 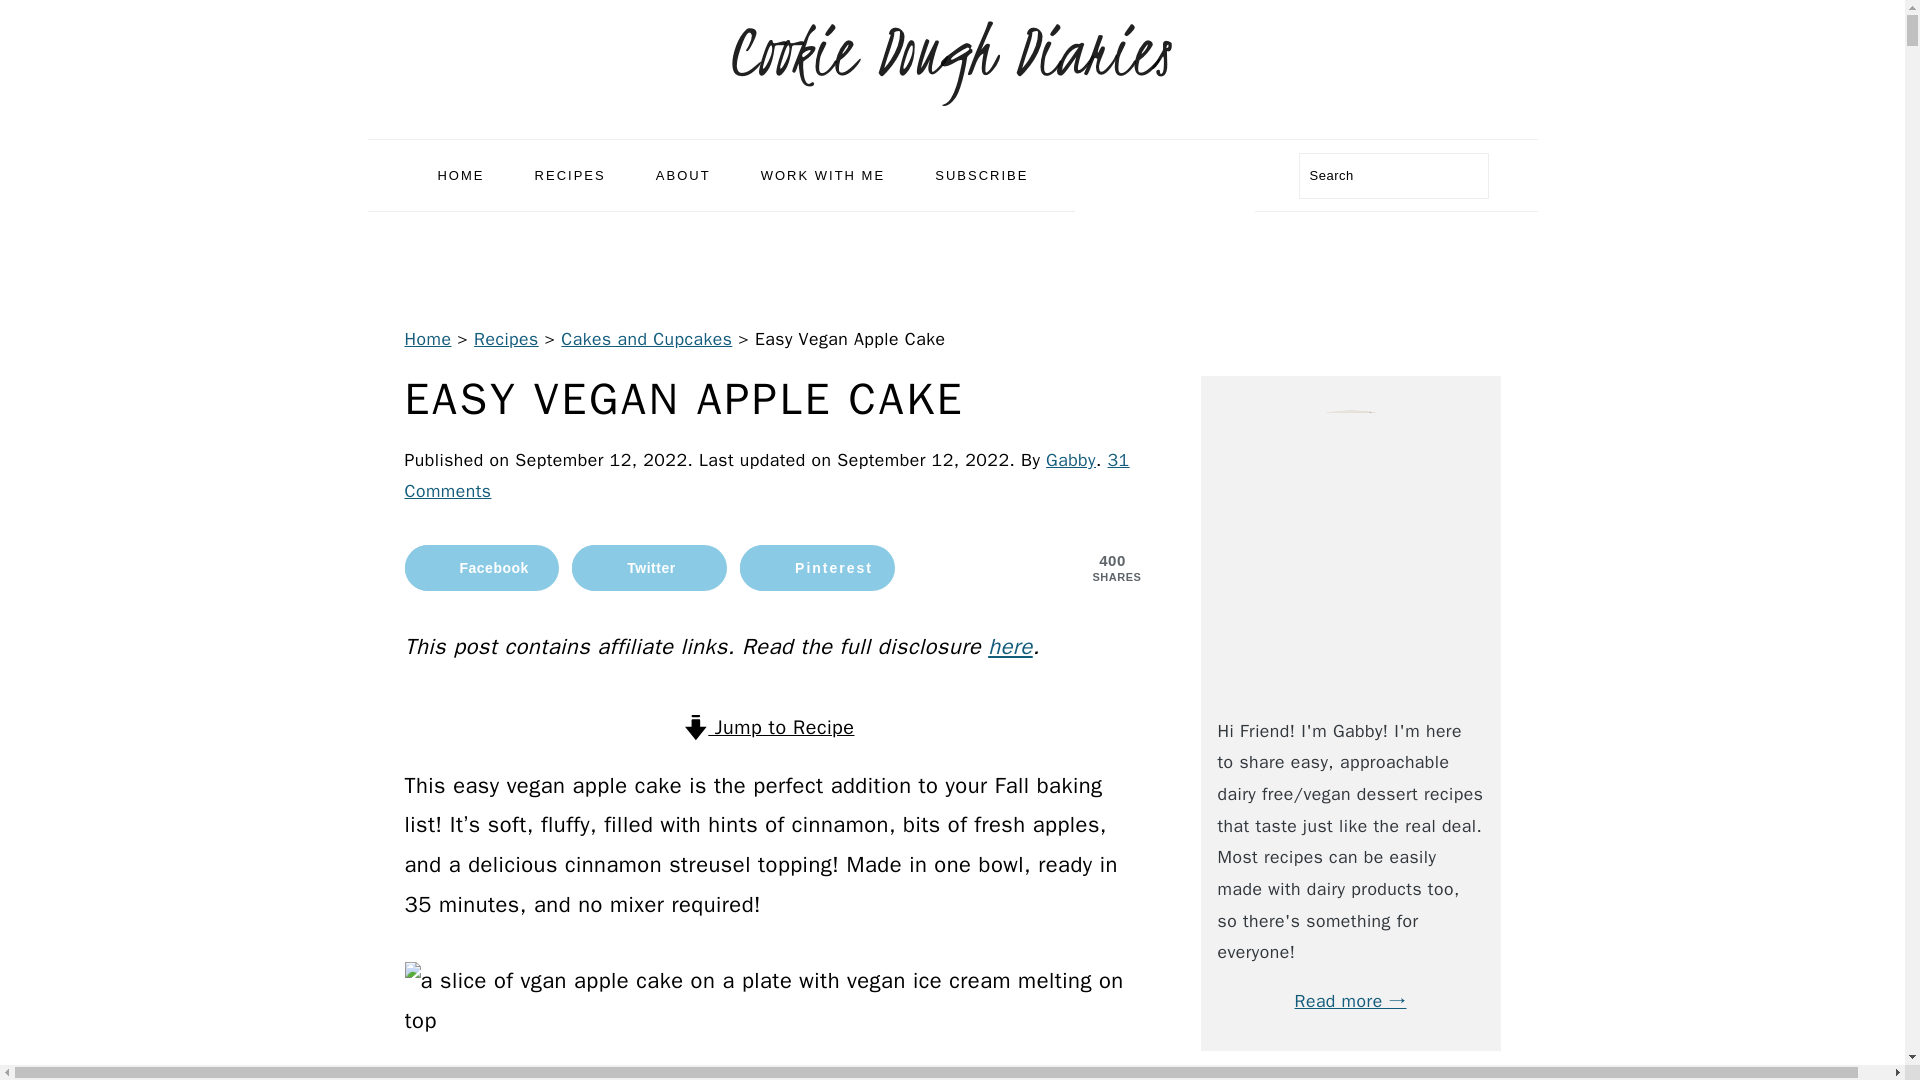 I want to click on Cookie Dough Diaries, so click(x=952, y=117).